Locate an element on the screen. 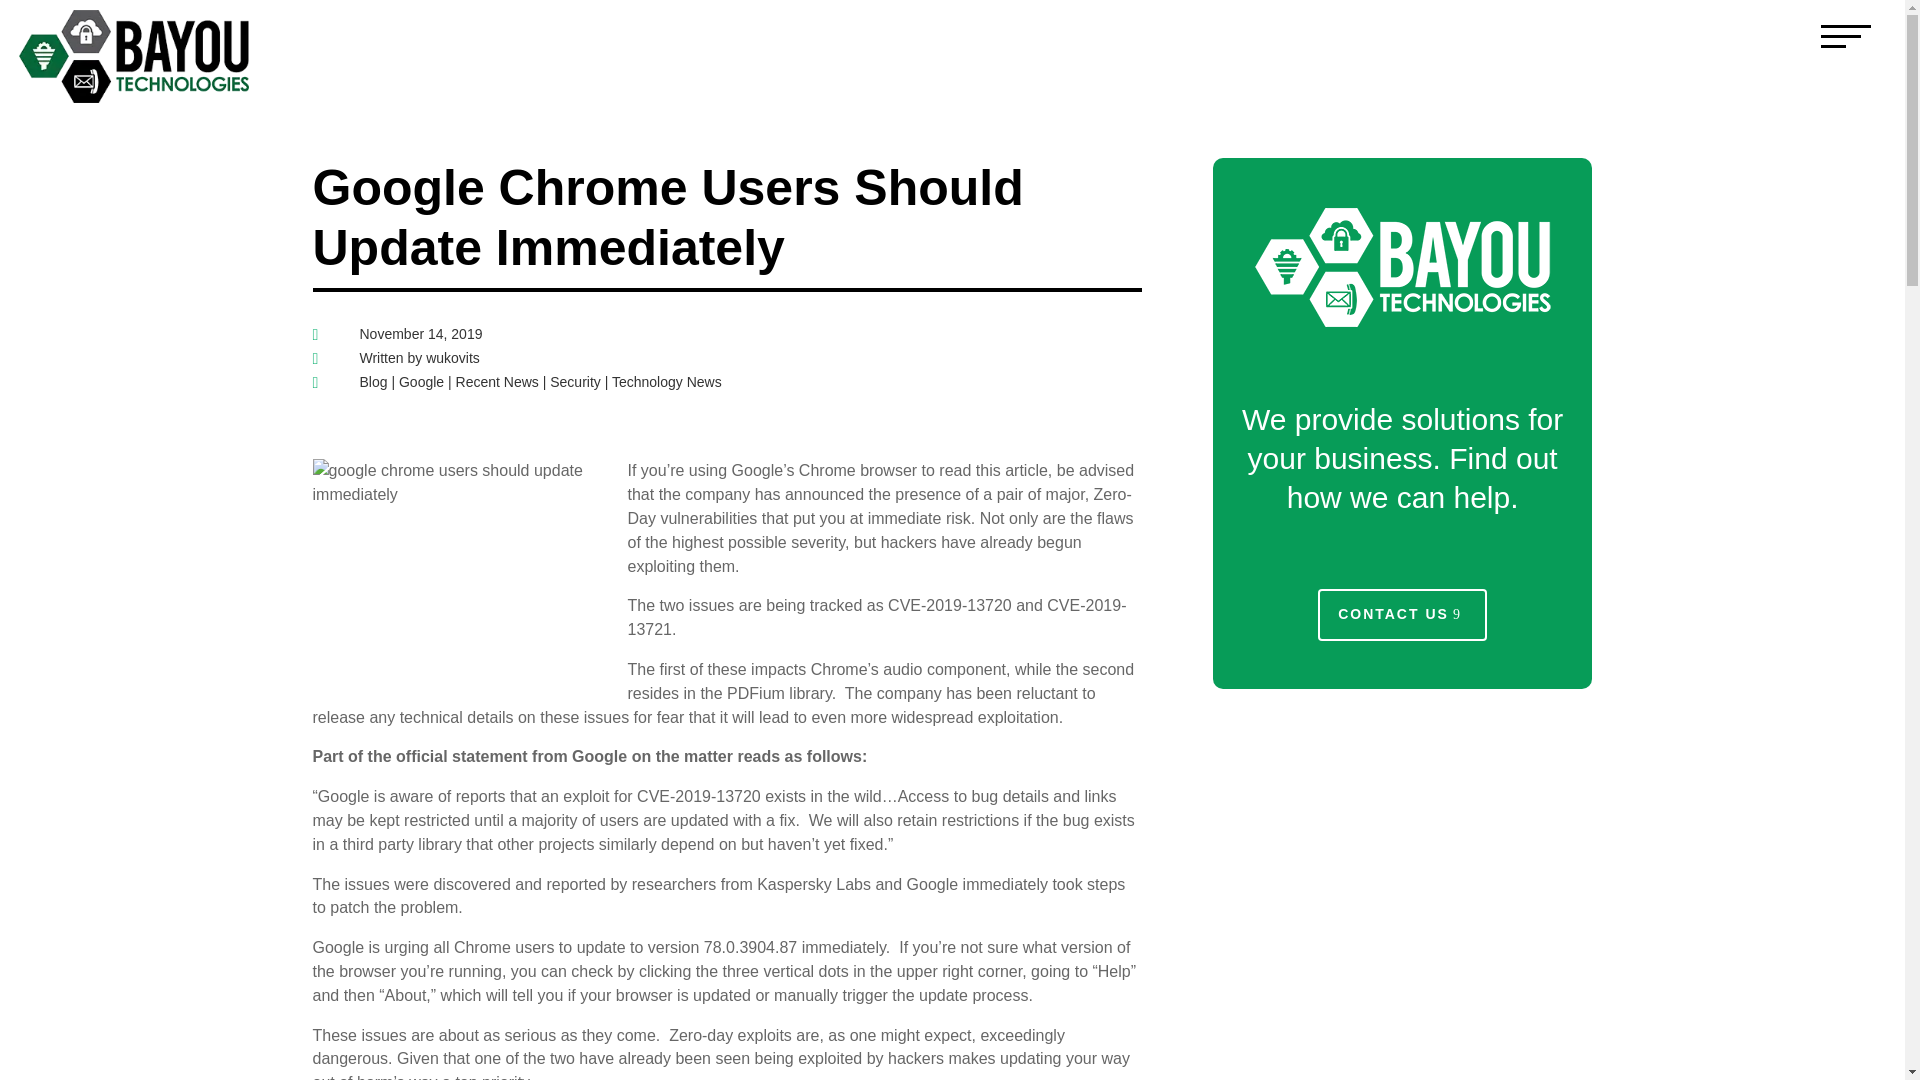 This screenshot has width=1920, height=1080. Security is located at coordinates (574, 381).